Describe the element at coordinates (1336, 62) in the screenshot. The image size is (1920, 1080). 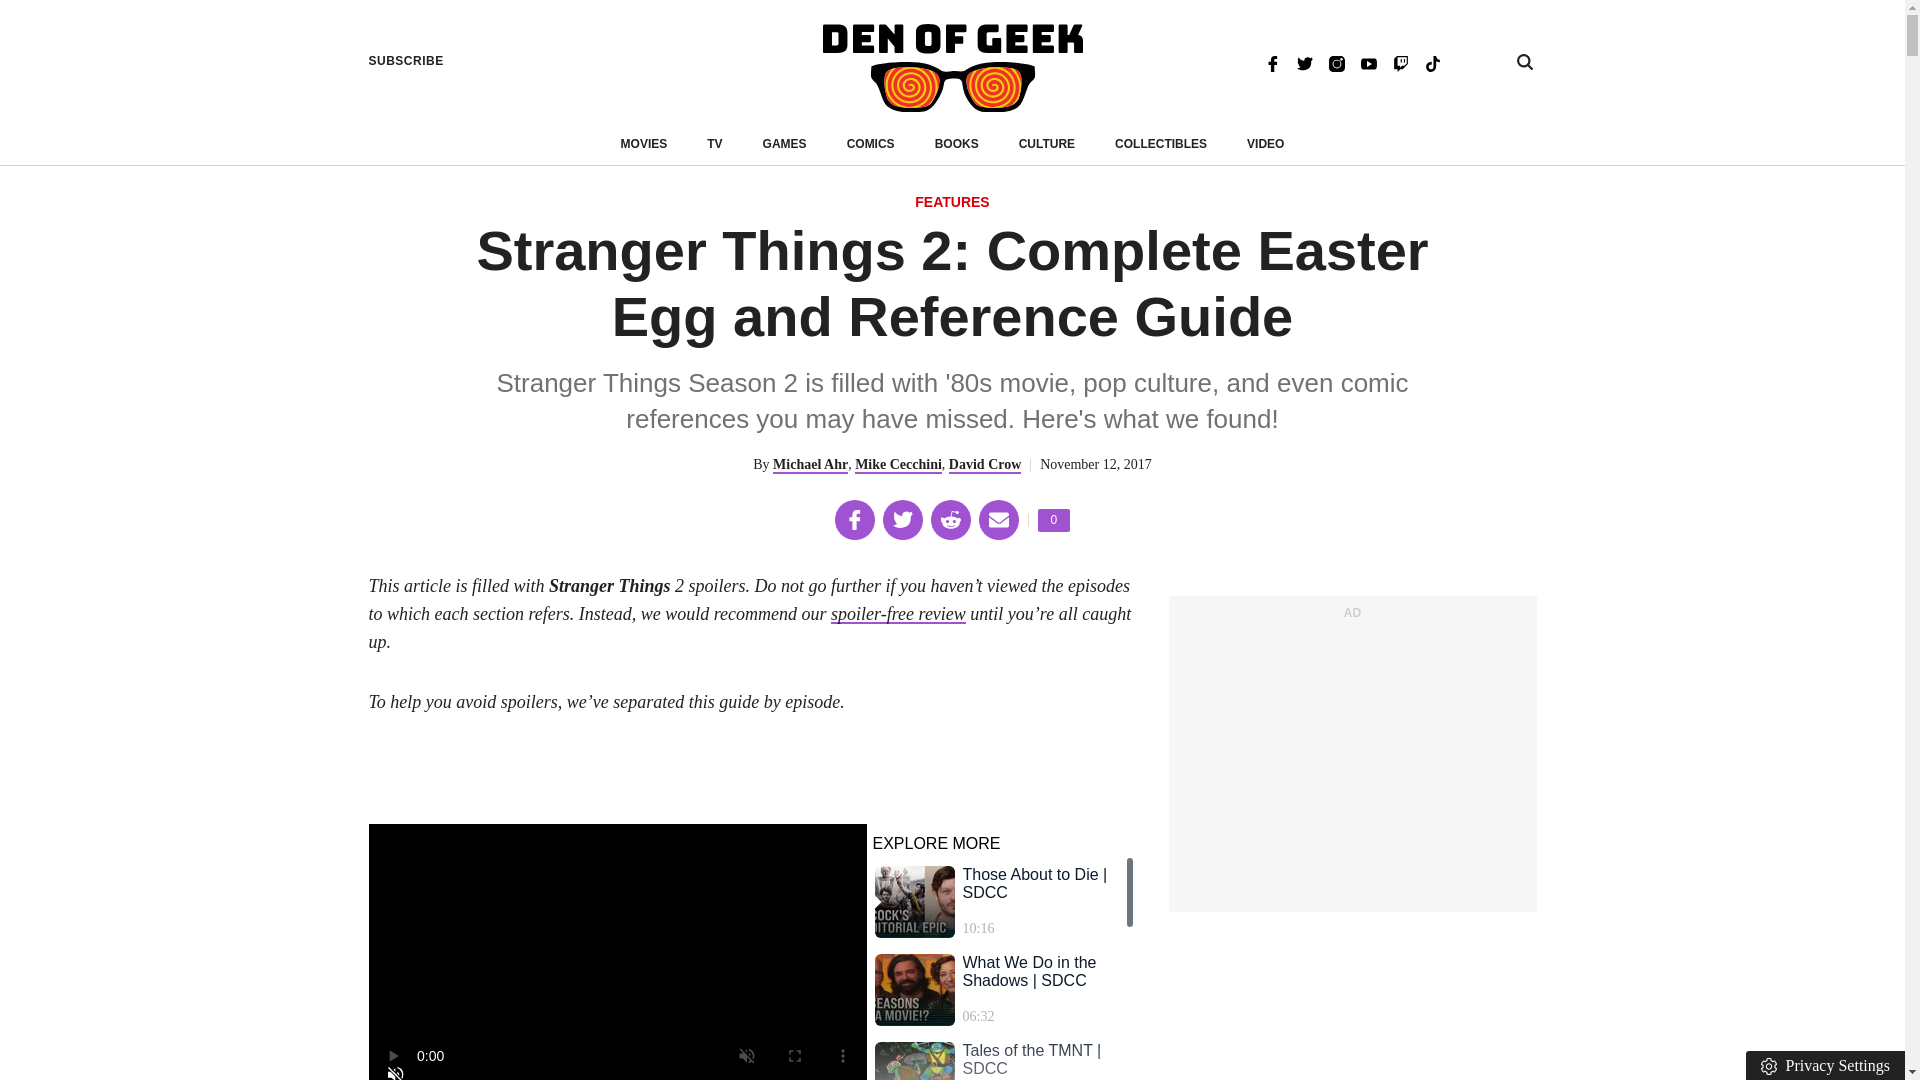
I see `Instagram` at that location.